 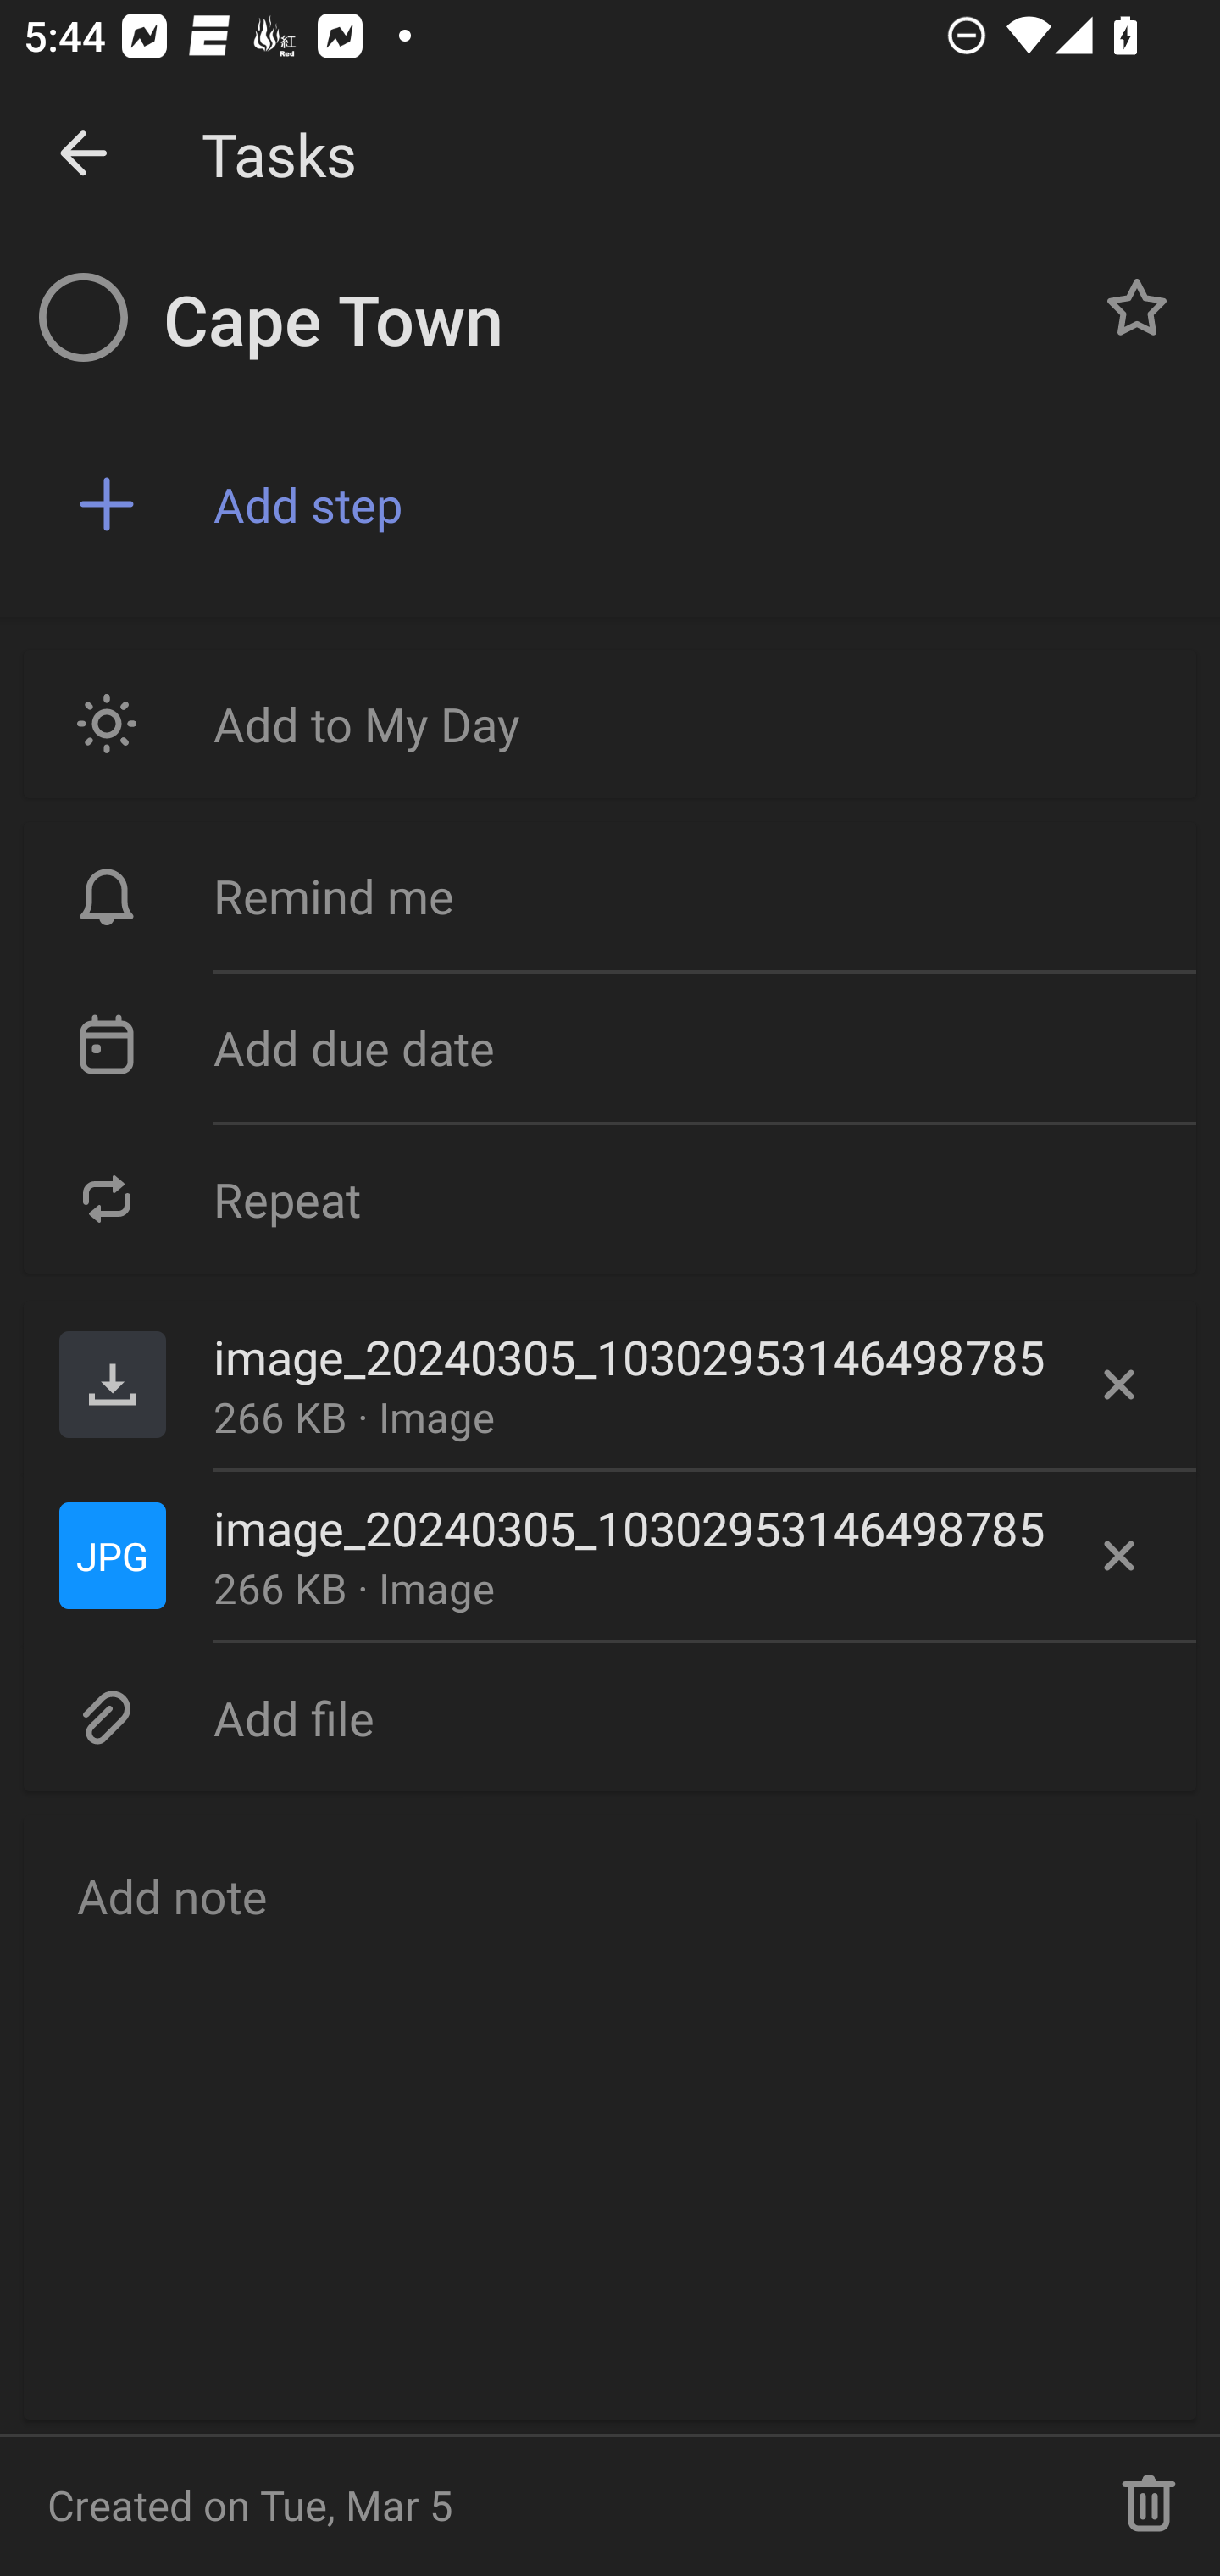 I want to click on Add due date, so click(x=610, y=1048).